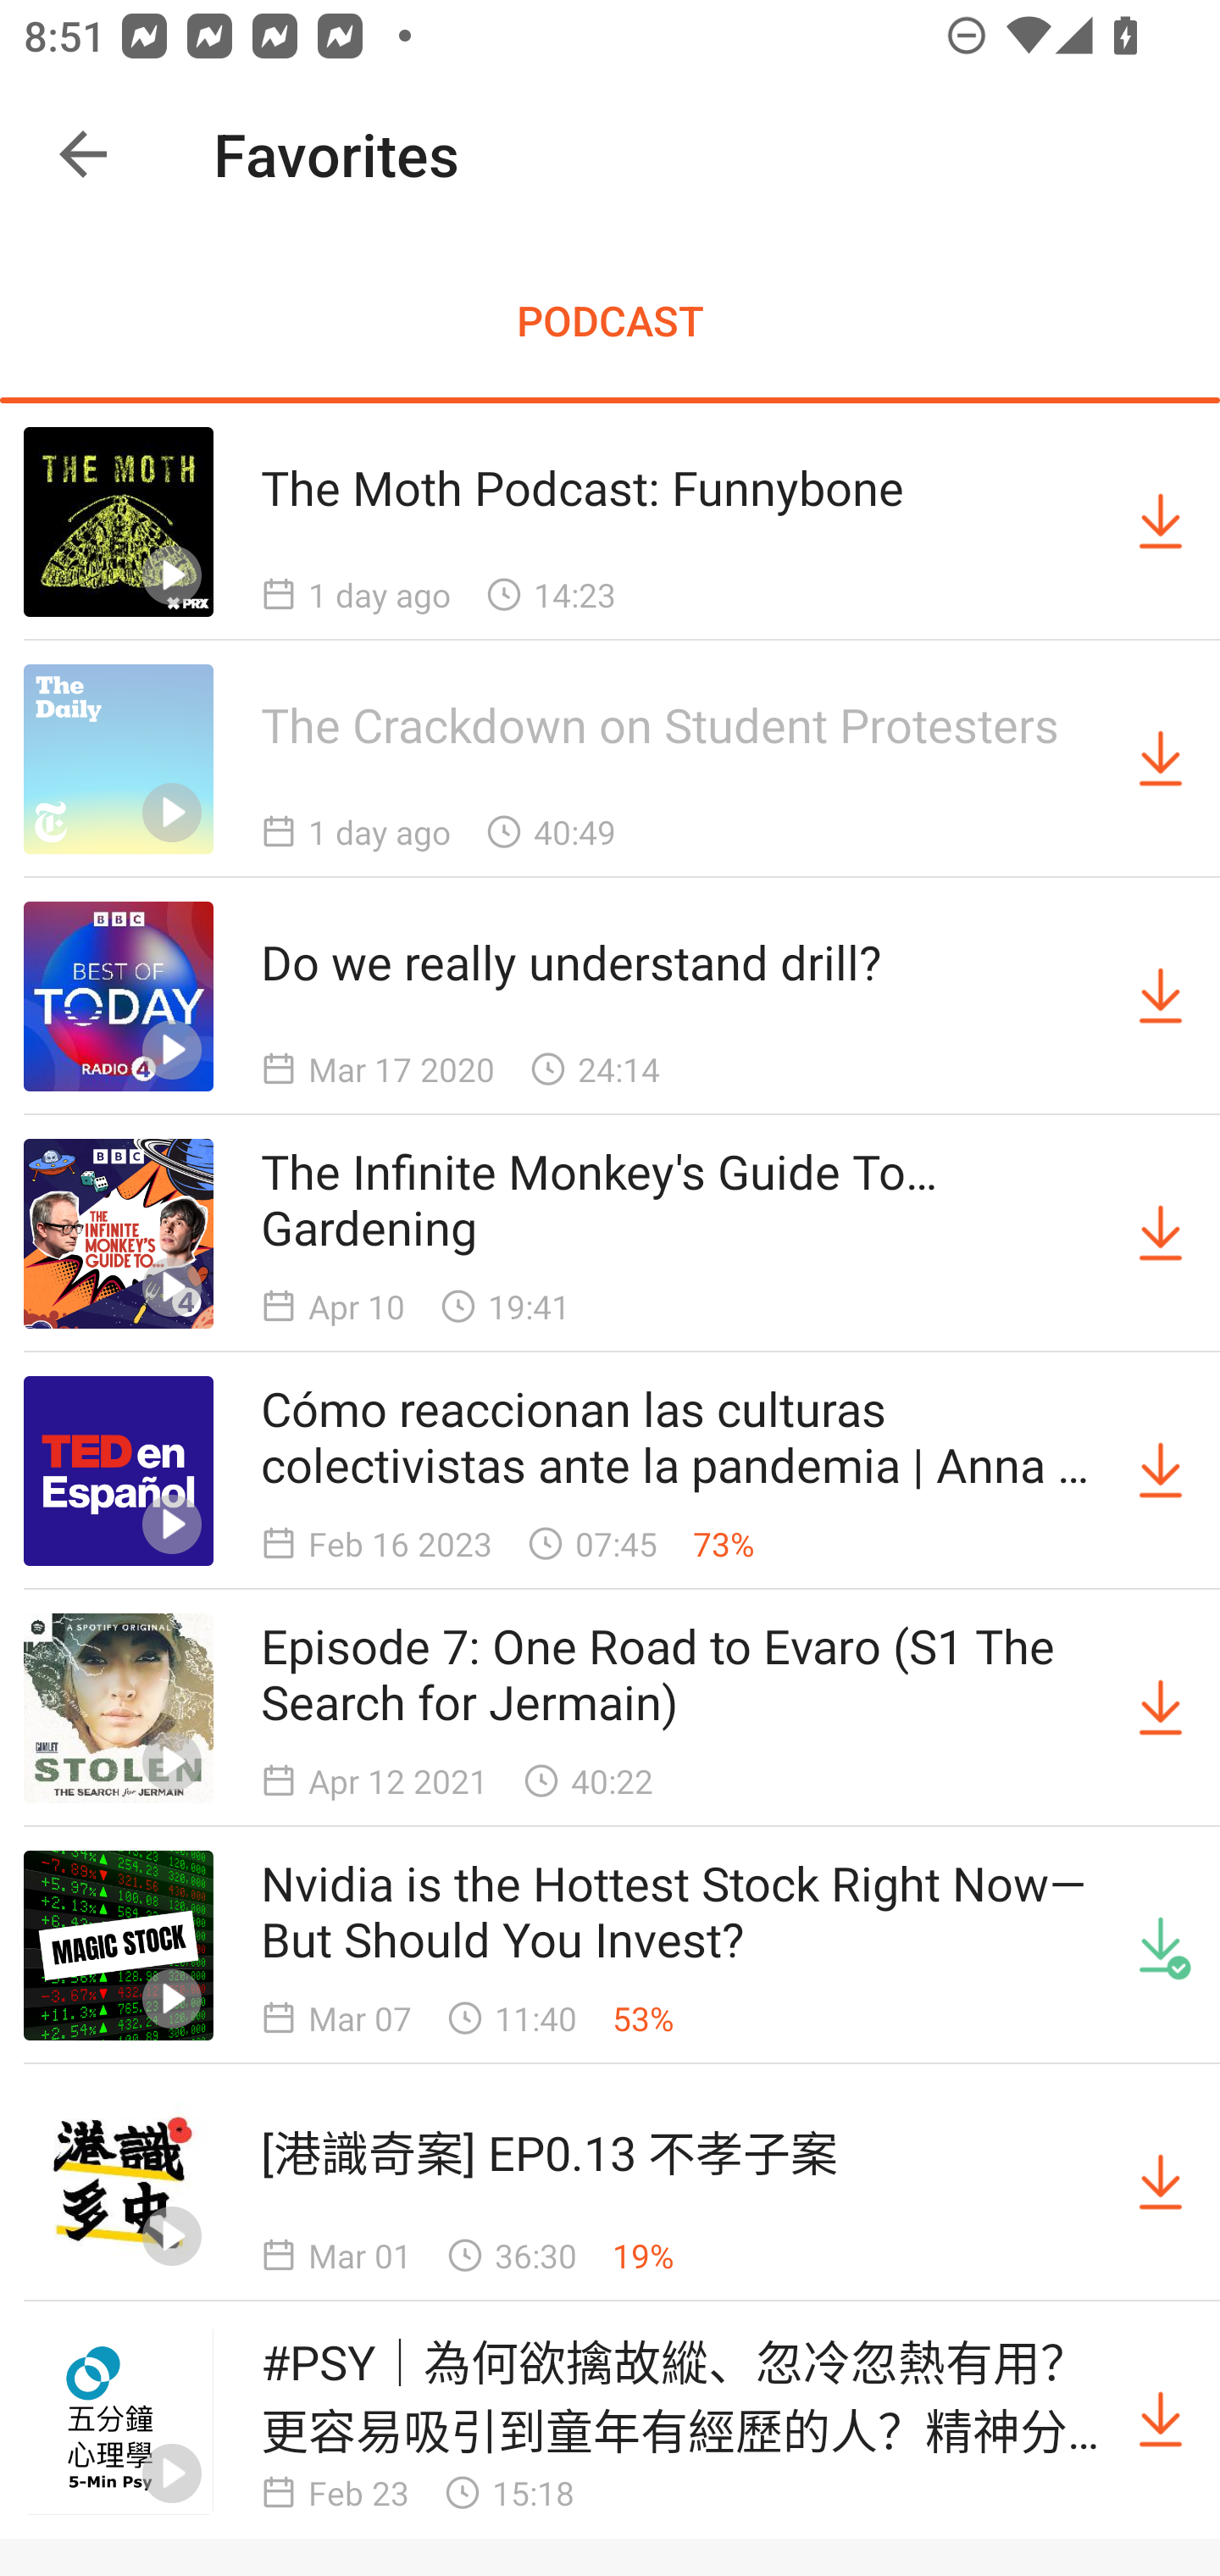 The image size is (1220, 2576). What do you see at coordinates (1161, 1944) in the screenshot?
I see `Downloaded` at bounding box center [1161, 1944].